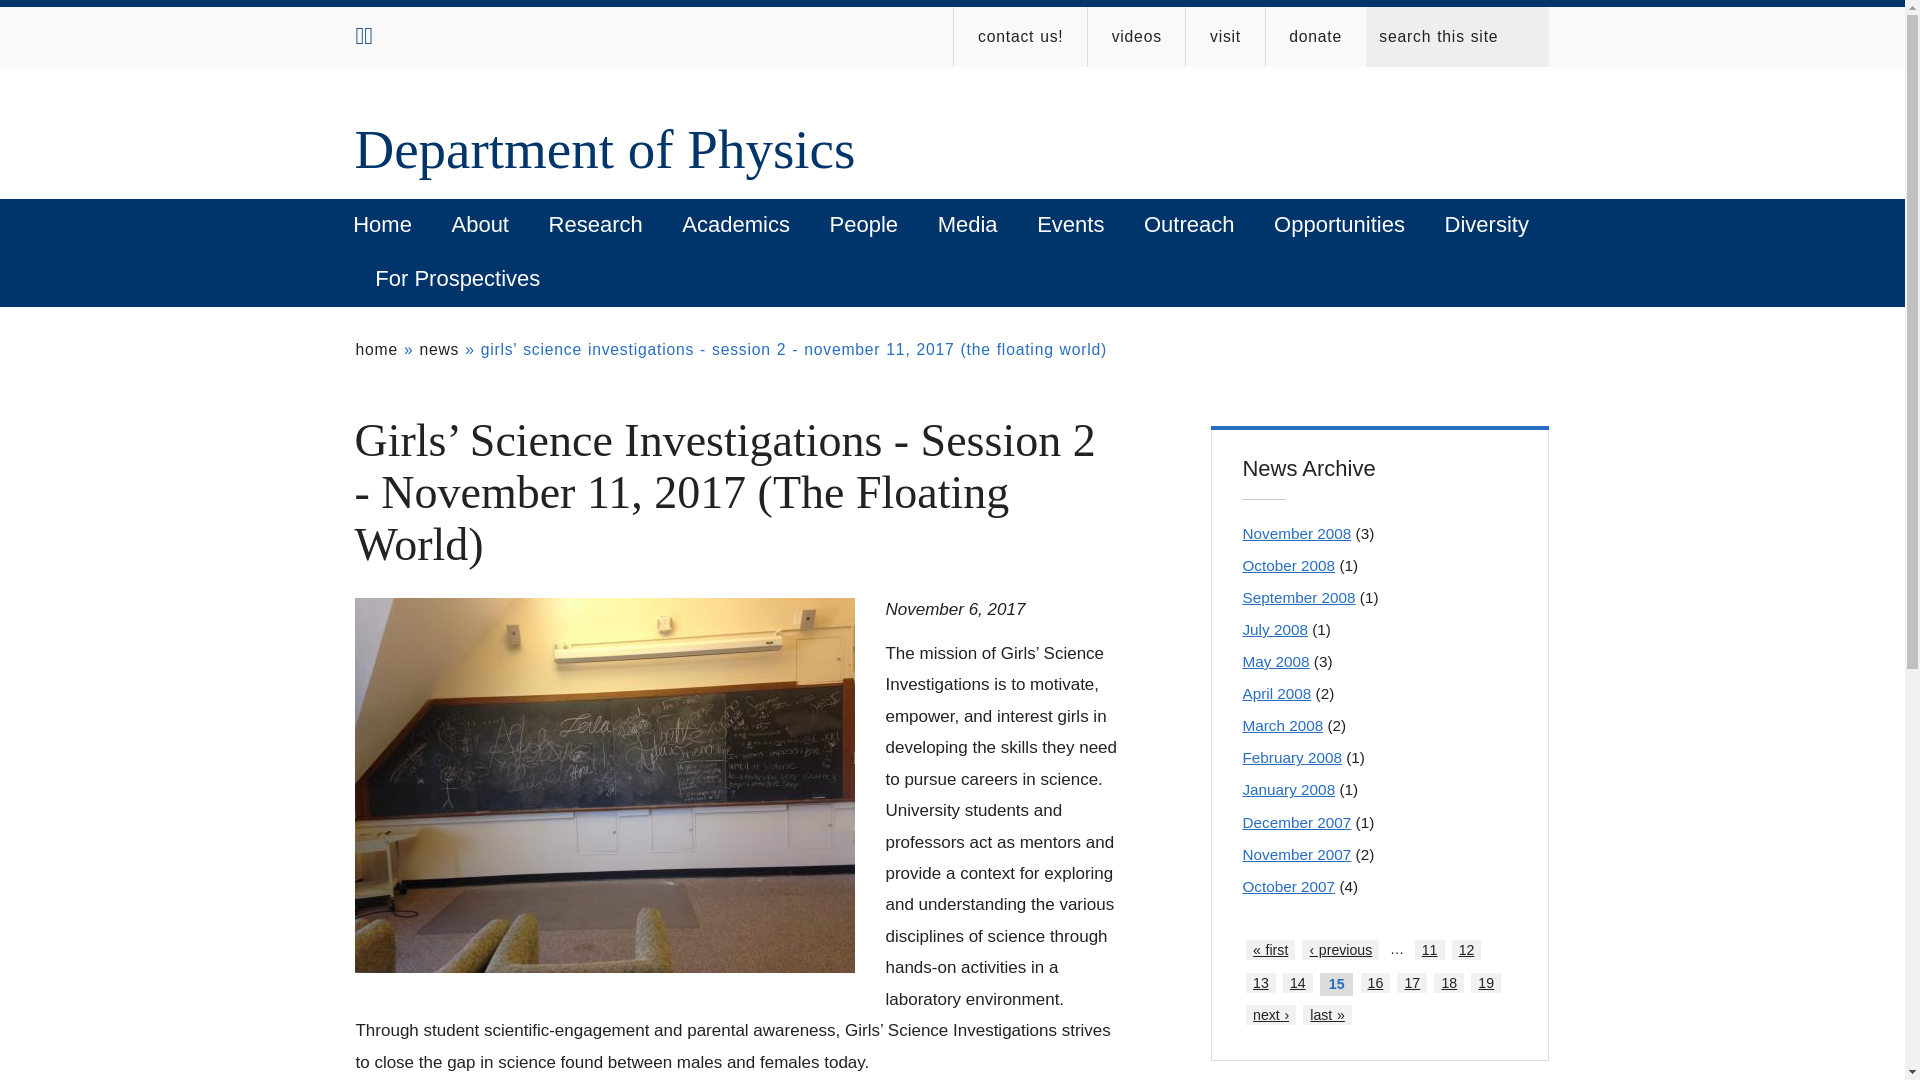 Image resolution: width=1920 pixels, height=1080 pixels. What do you see at coordinates (438, 349) in the screenshot?
I see `news` at bounding box center [438, 349].